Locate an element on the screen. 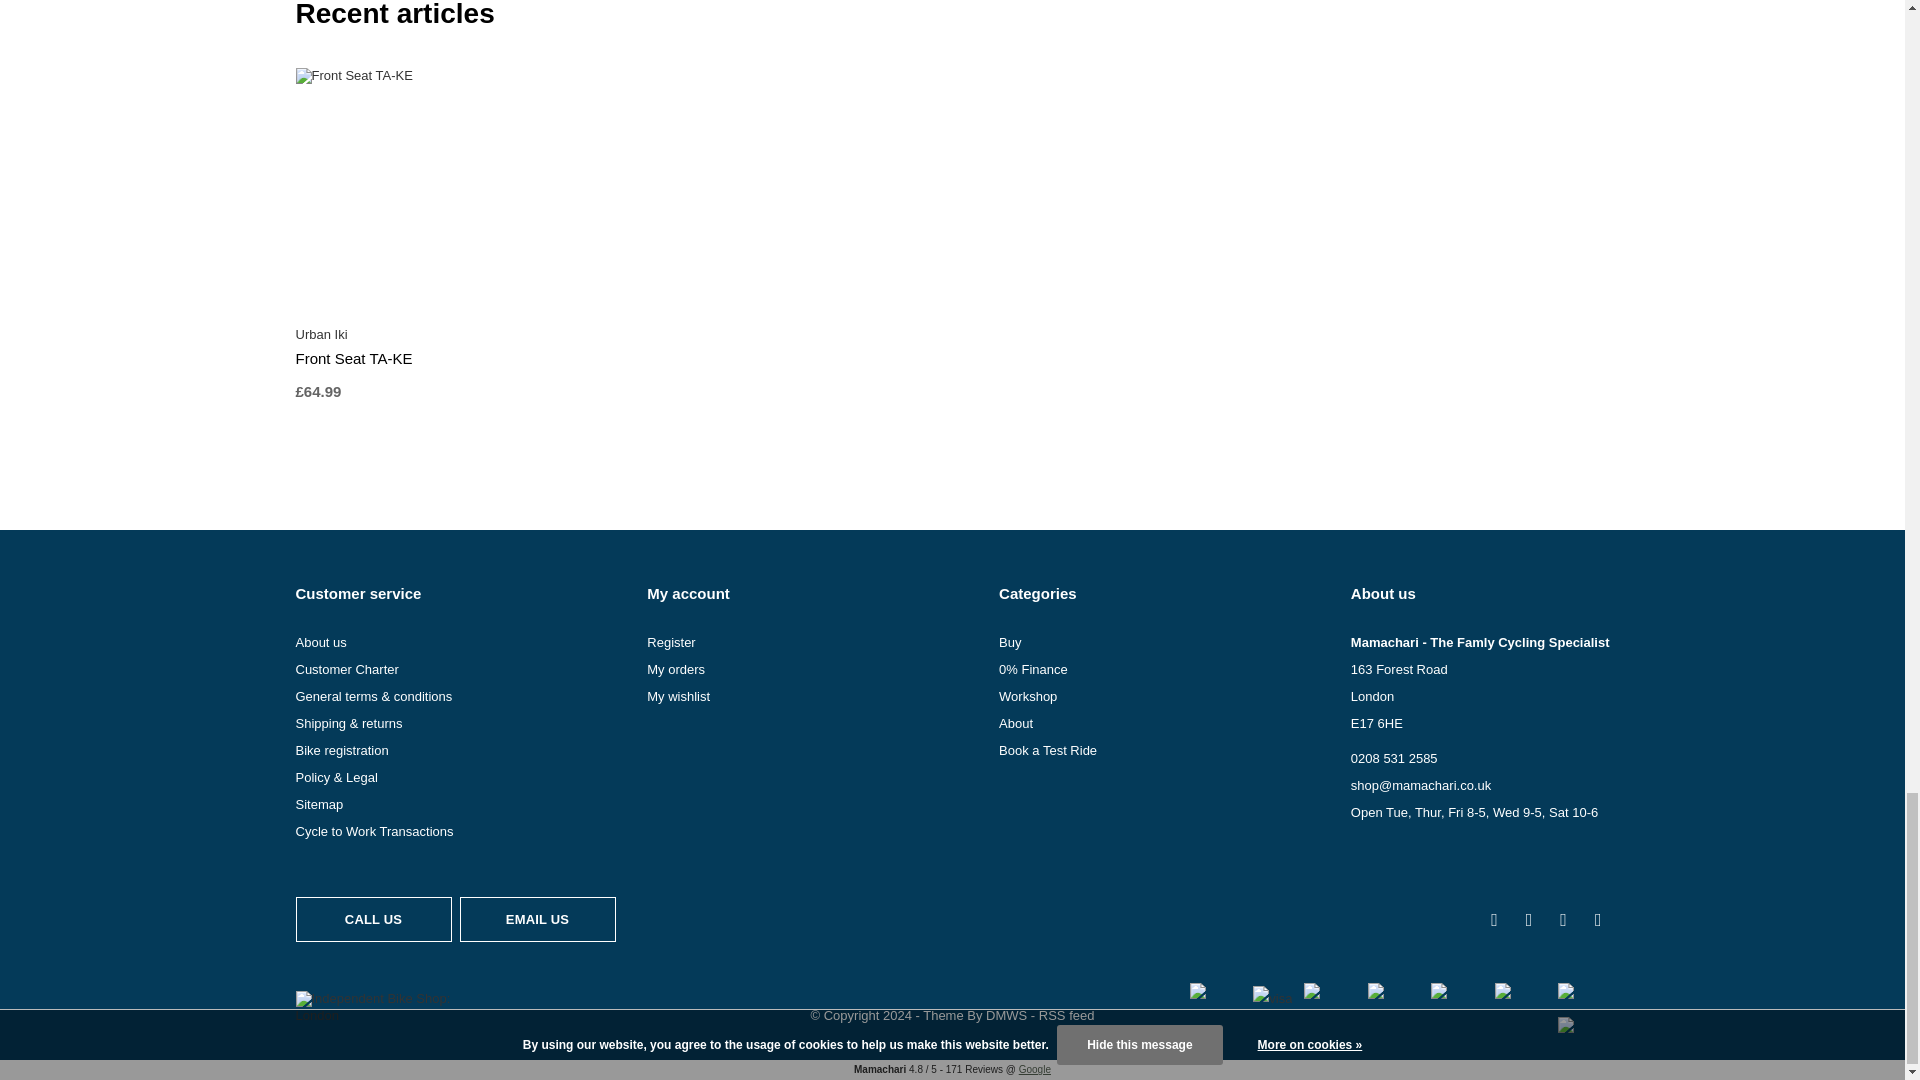 The width and height of the screenshot is (1920, 1080). My wishlist is located at coordinates (678, 696).